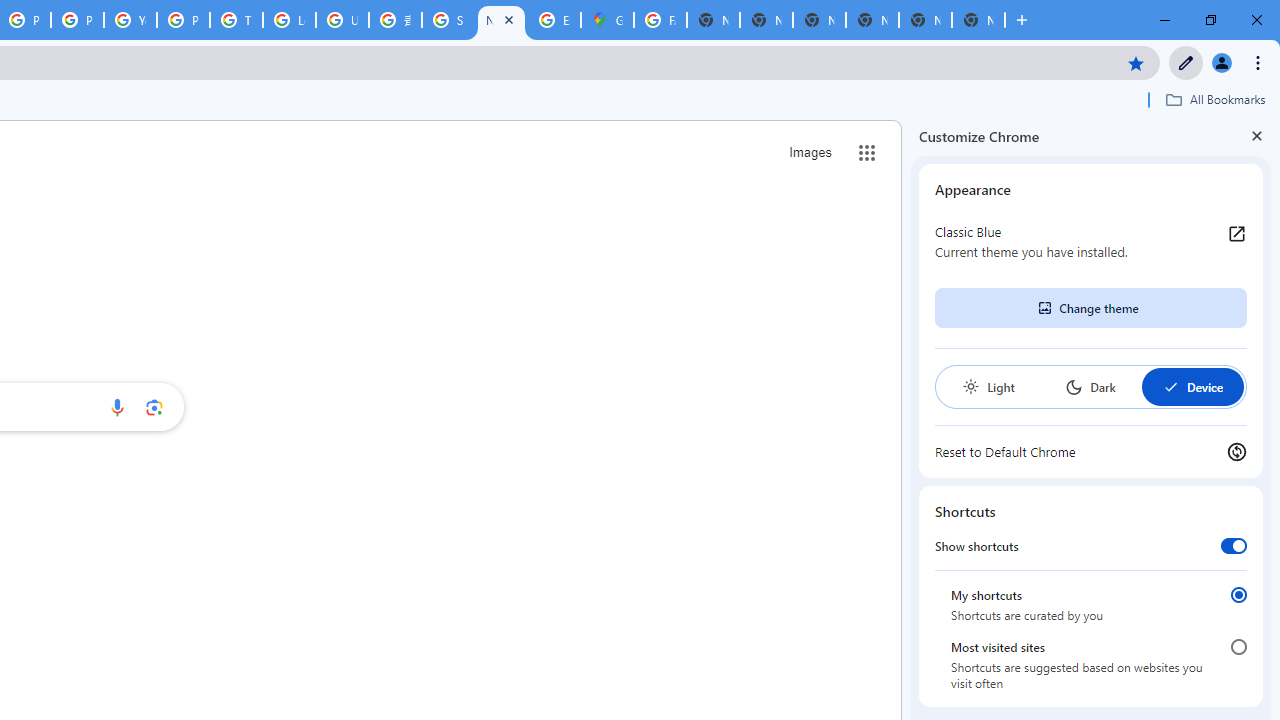  What do you see at coordinates (1090, 386) in the screenshot?
I see `Dark` at bounding box center [1090, 386].